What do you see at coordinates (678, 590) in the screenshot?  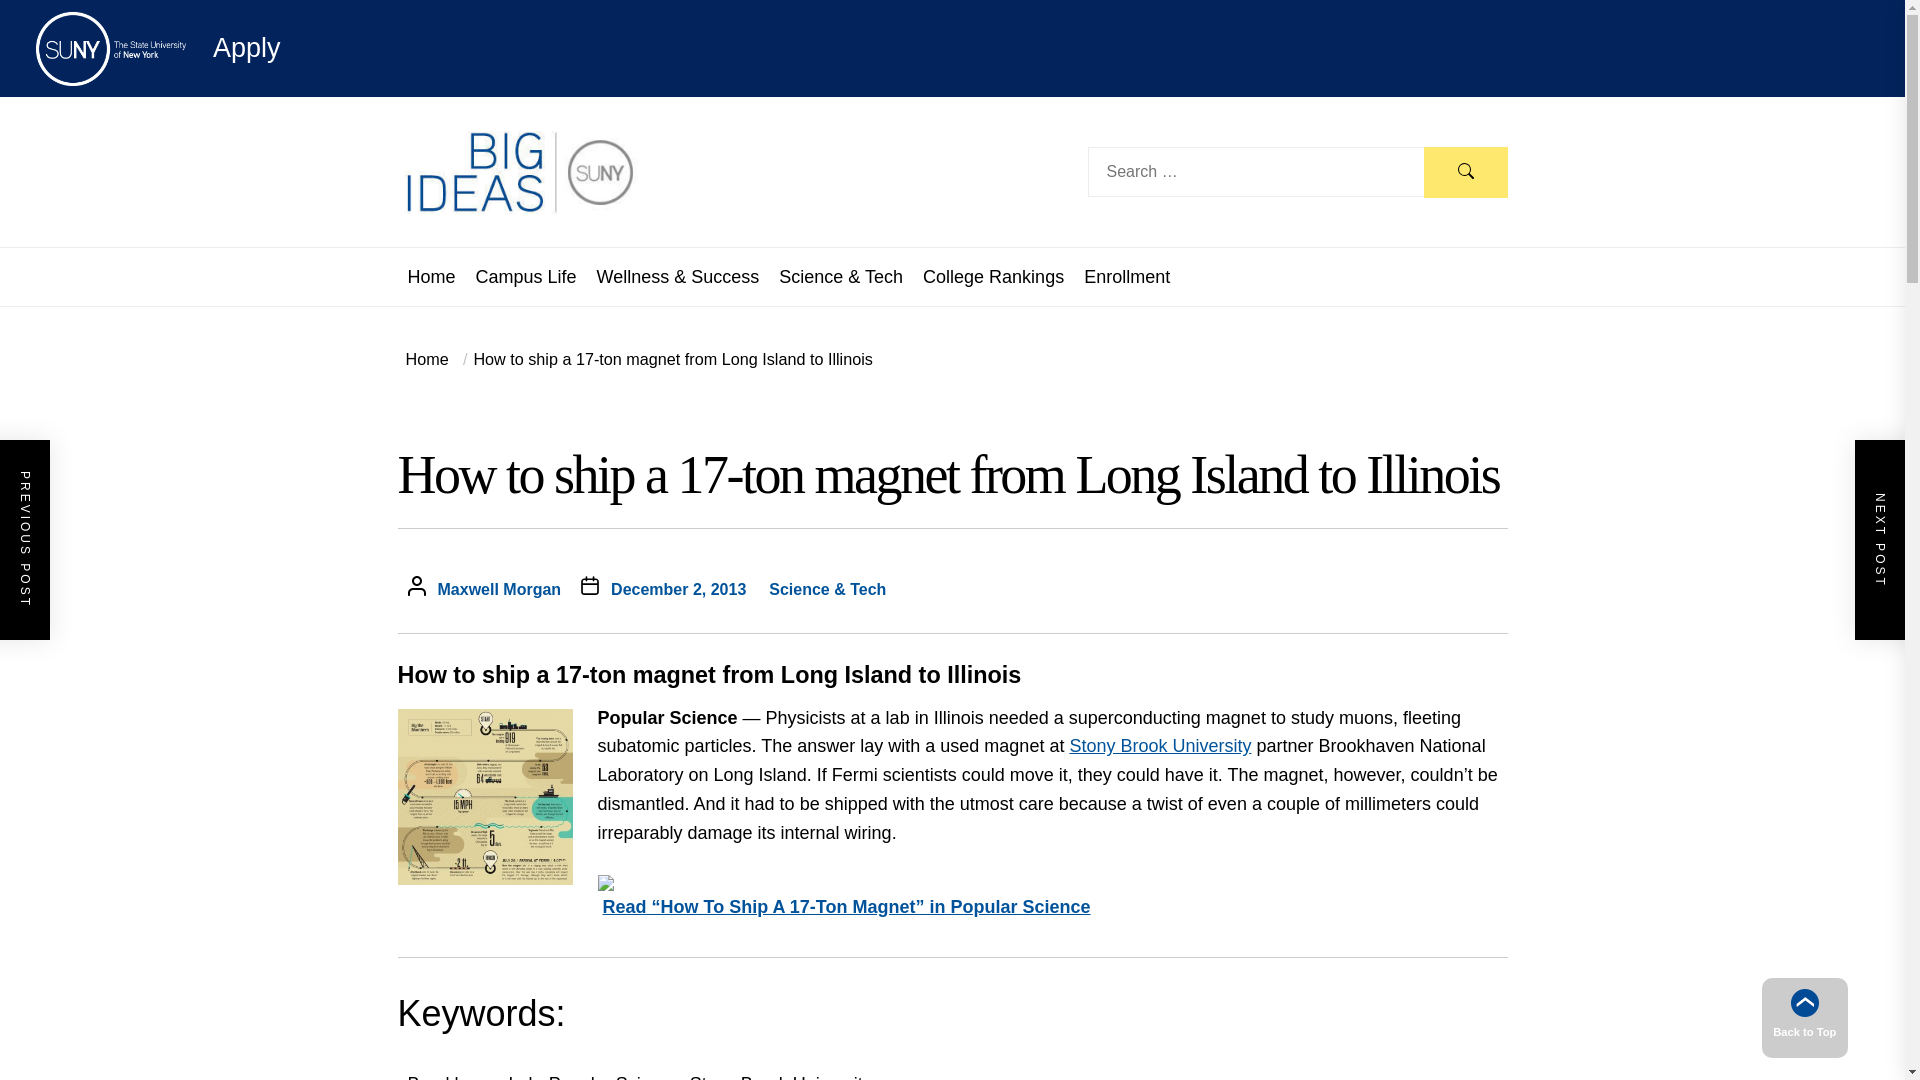 I see `December 2, 2013` at bounding box center [678, 590].